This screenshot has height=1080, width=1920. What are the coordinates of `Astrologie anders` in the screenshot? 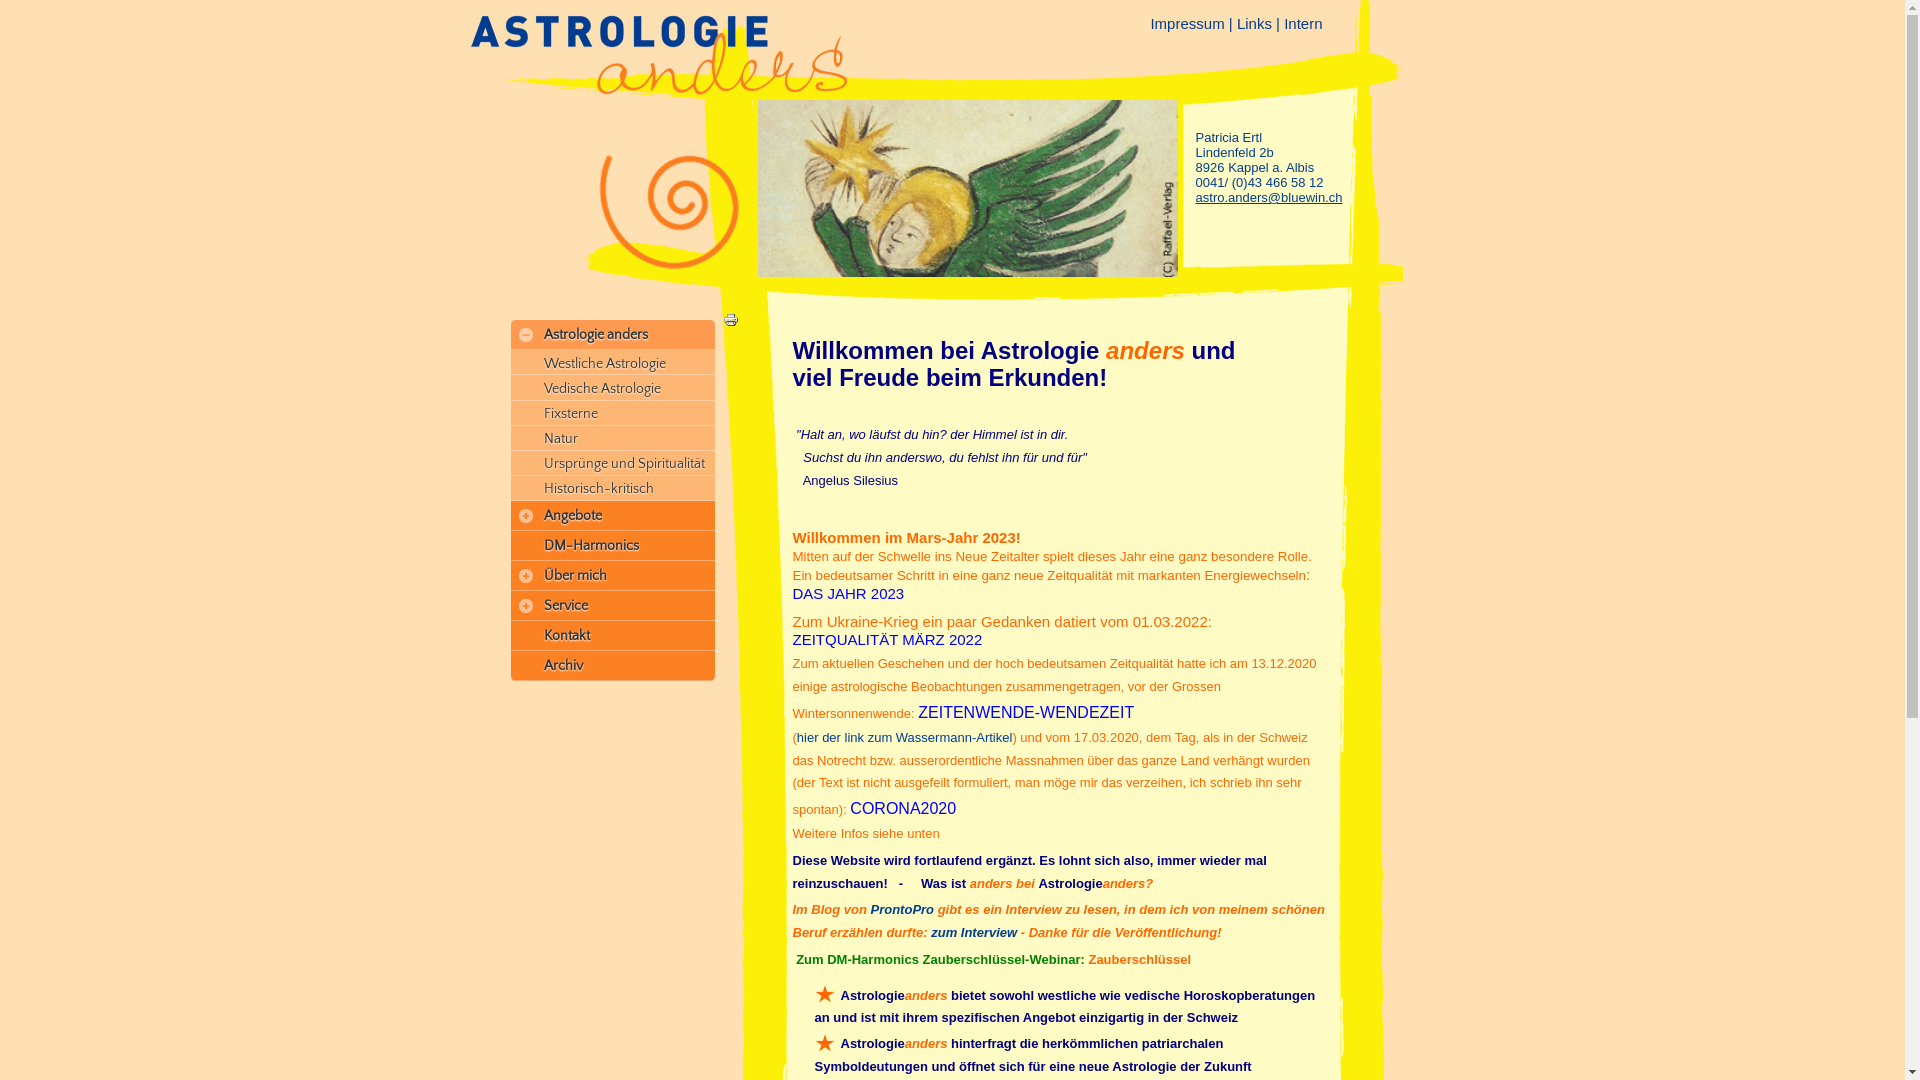 It's located at (620, 334).